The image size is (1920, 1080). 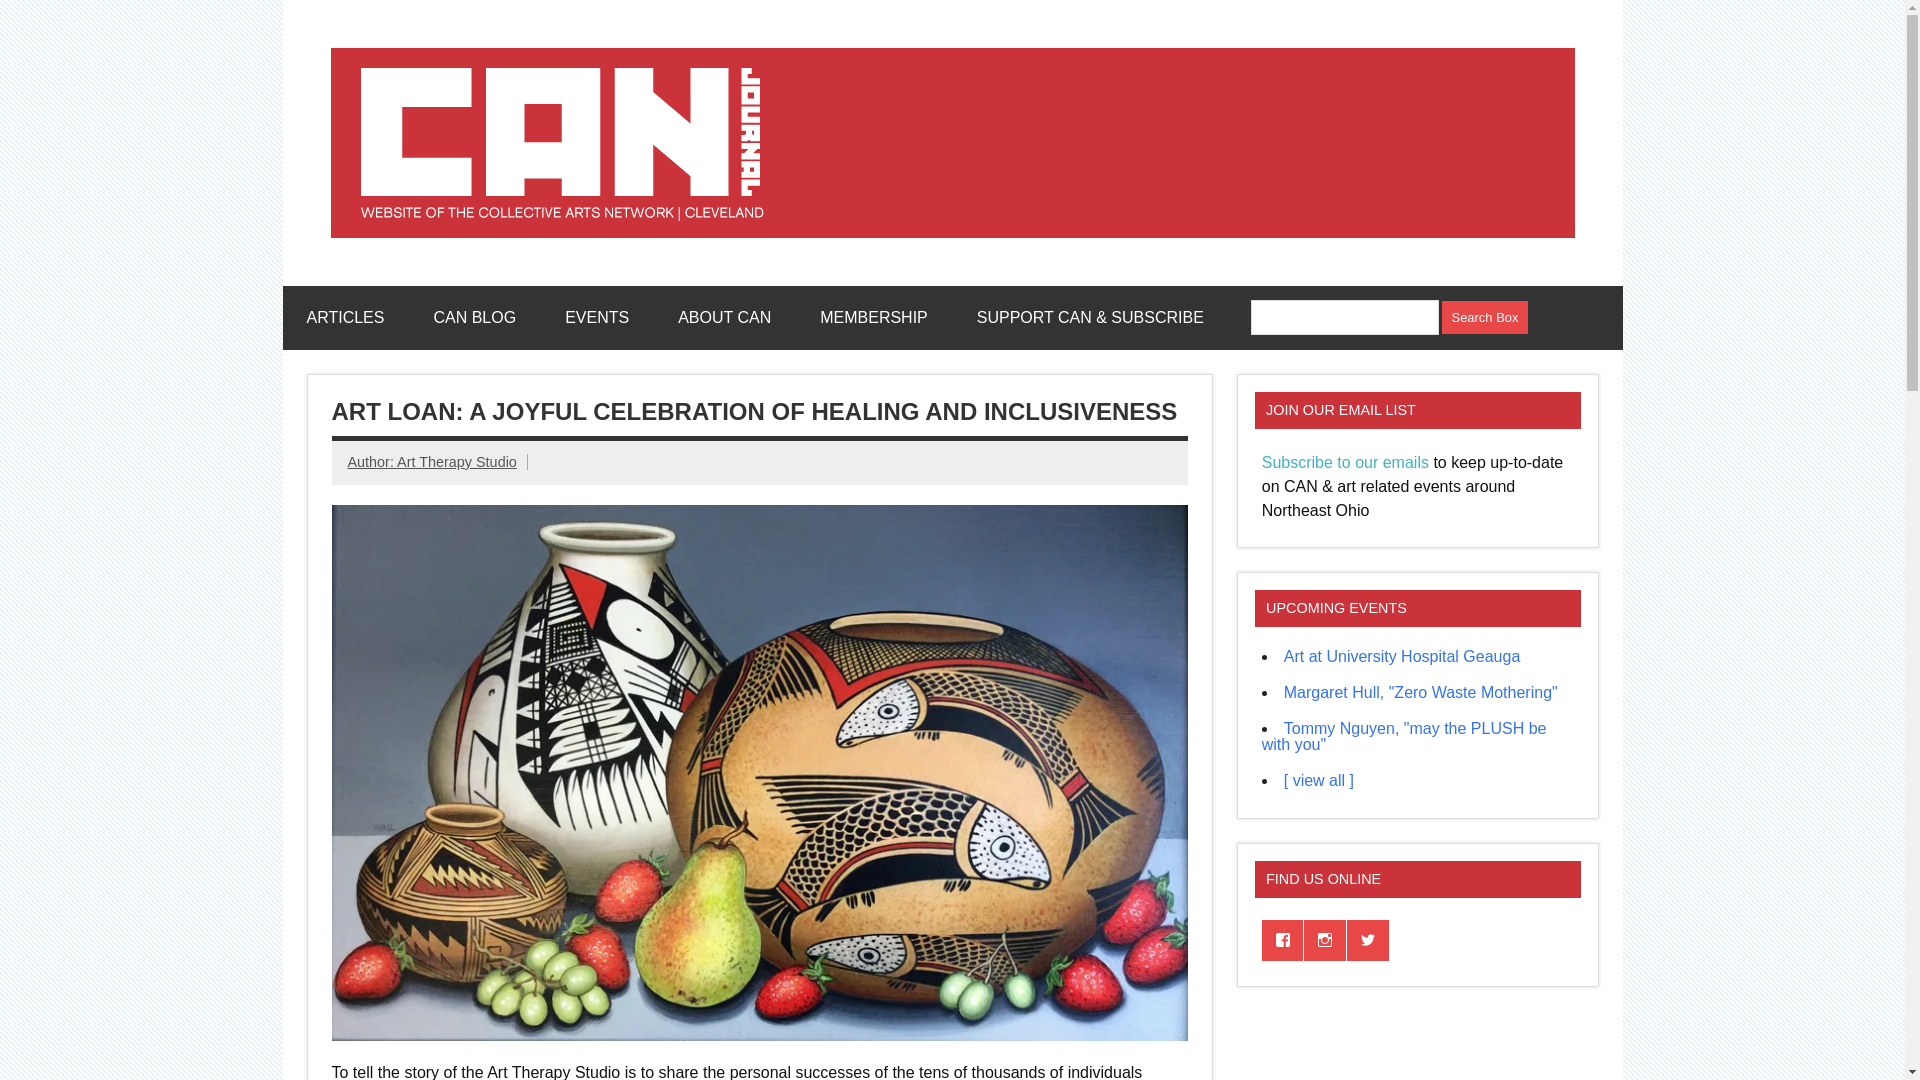 I want to click on Art Therapy Studio, so click(x=456, y=461).